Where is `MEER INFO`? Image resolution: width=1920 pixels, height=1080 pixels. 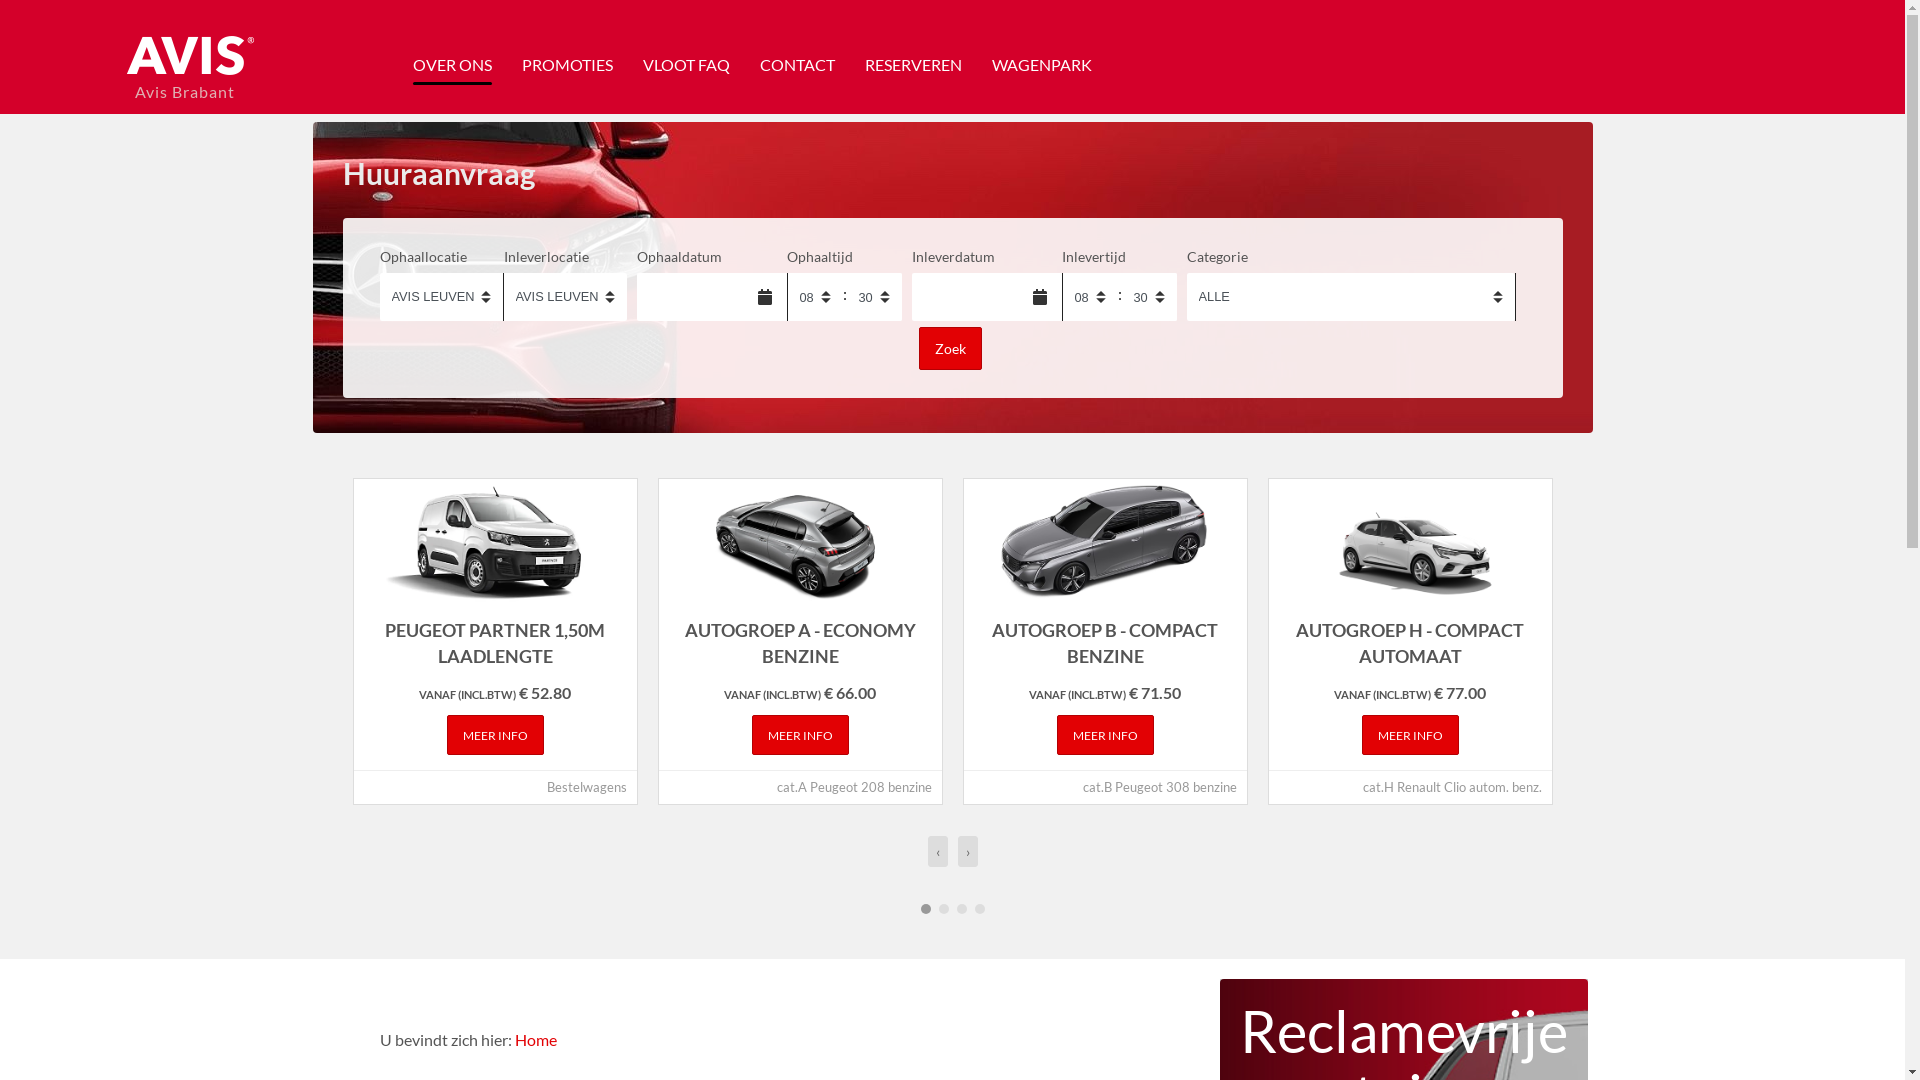 MEER INFO is located at coordinates (1410, 736).